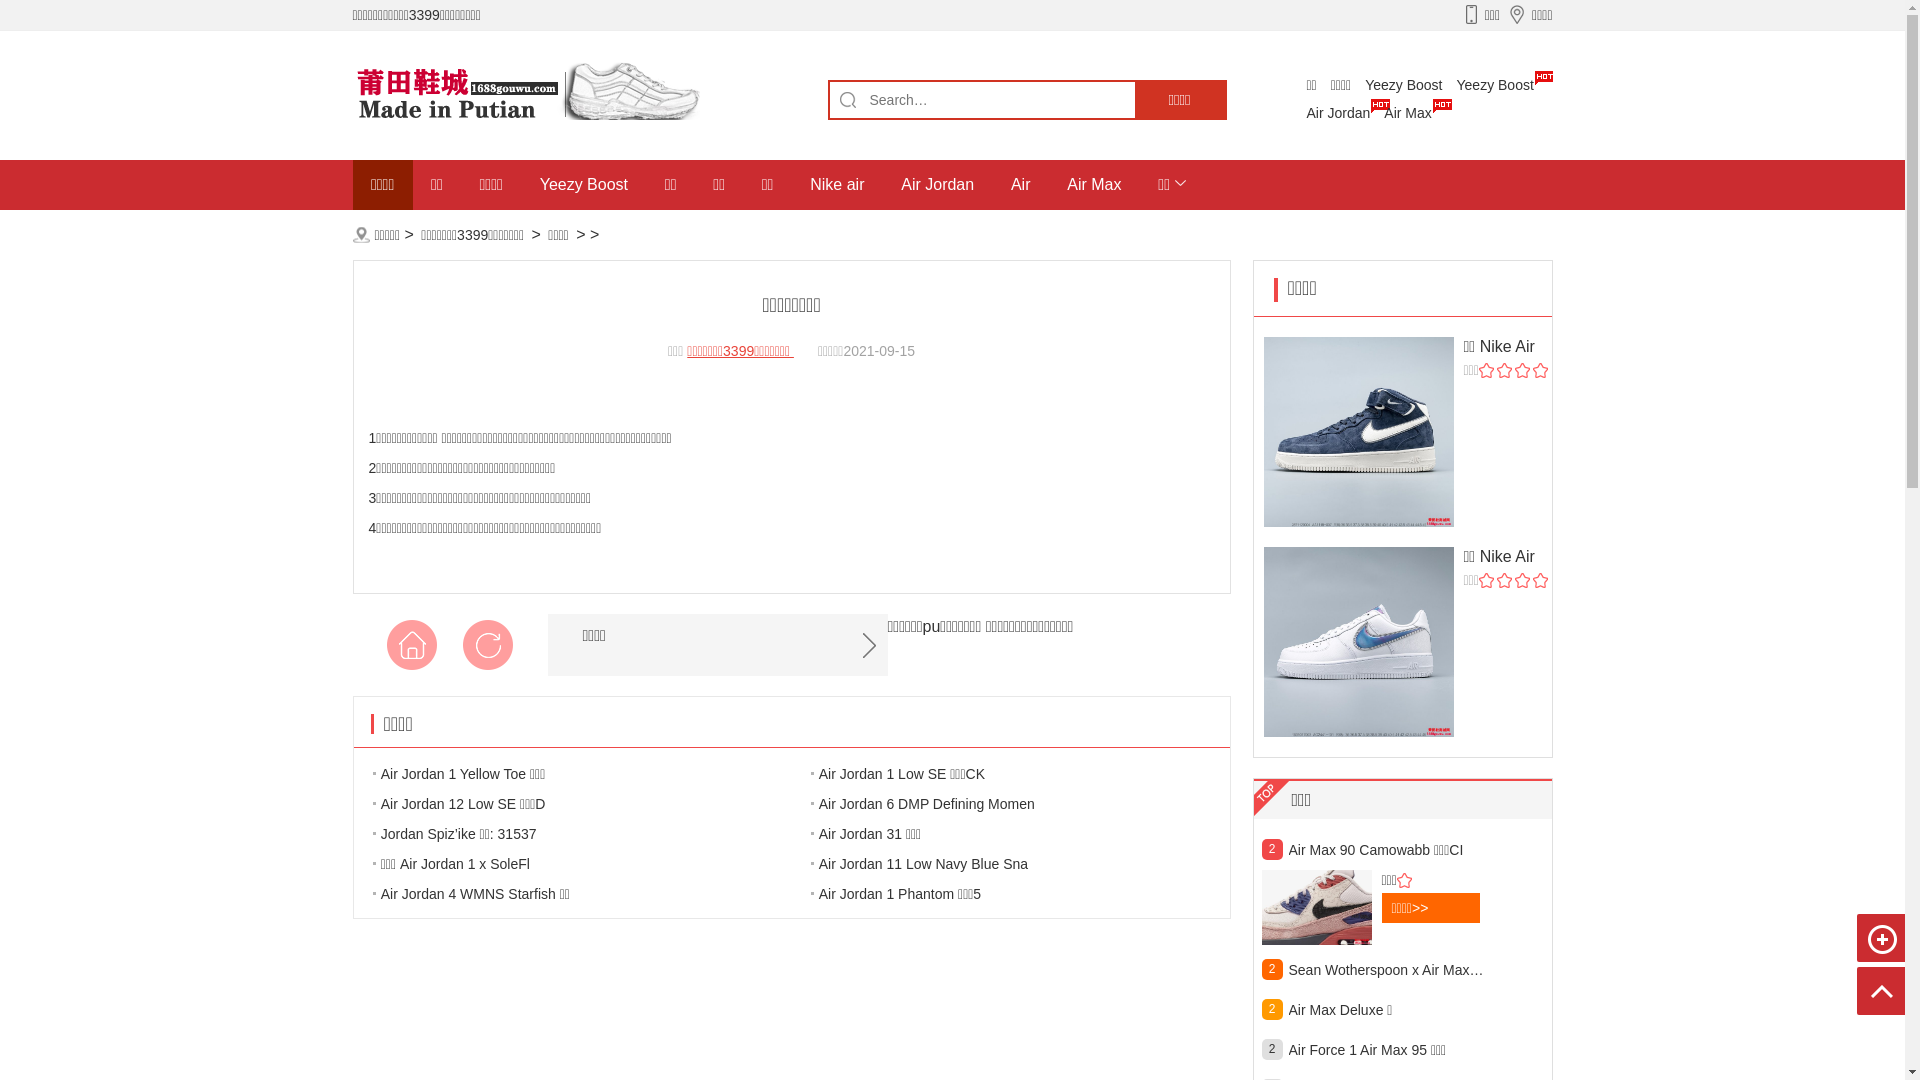  Describe the element at coordinates (1021, 185) in the screenshot. I see `Air` at that location.